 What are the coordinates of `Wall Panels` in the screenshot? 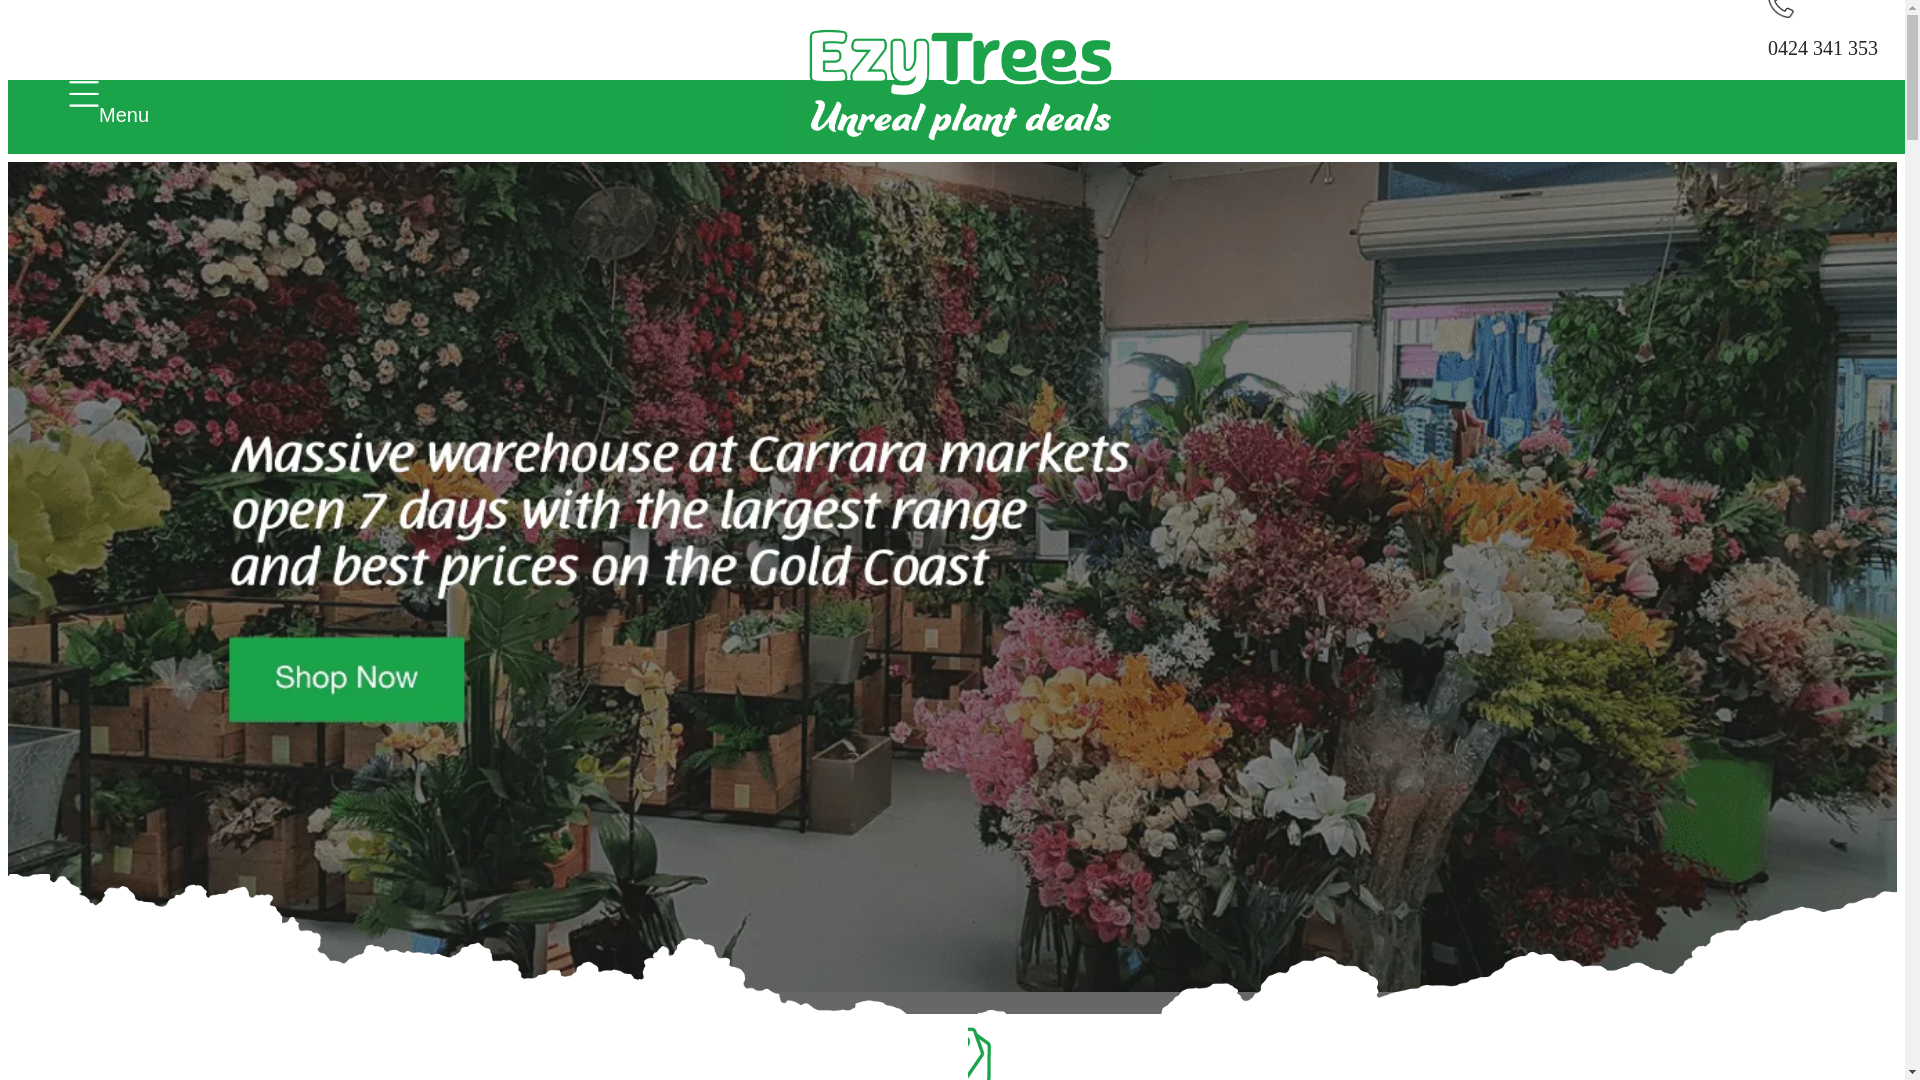 It's located at (156, 612).